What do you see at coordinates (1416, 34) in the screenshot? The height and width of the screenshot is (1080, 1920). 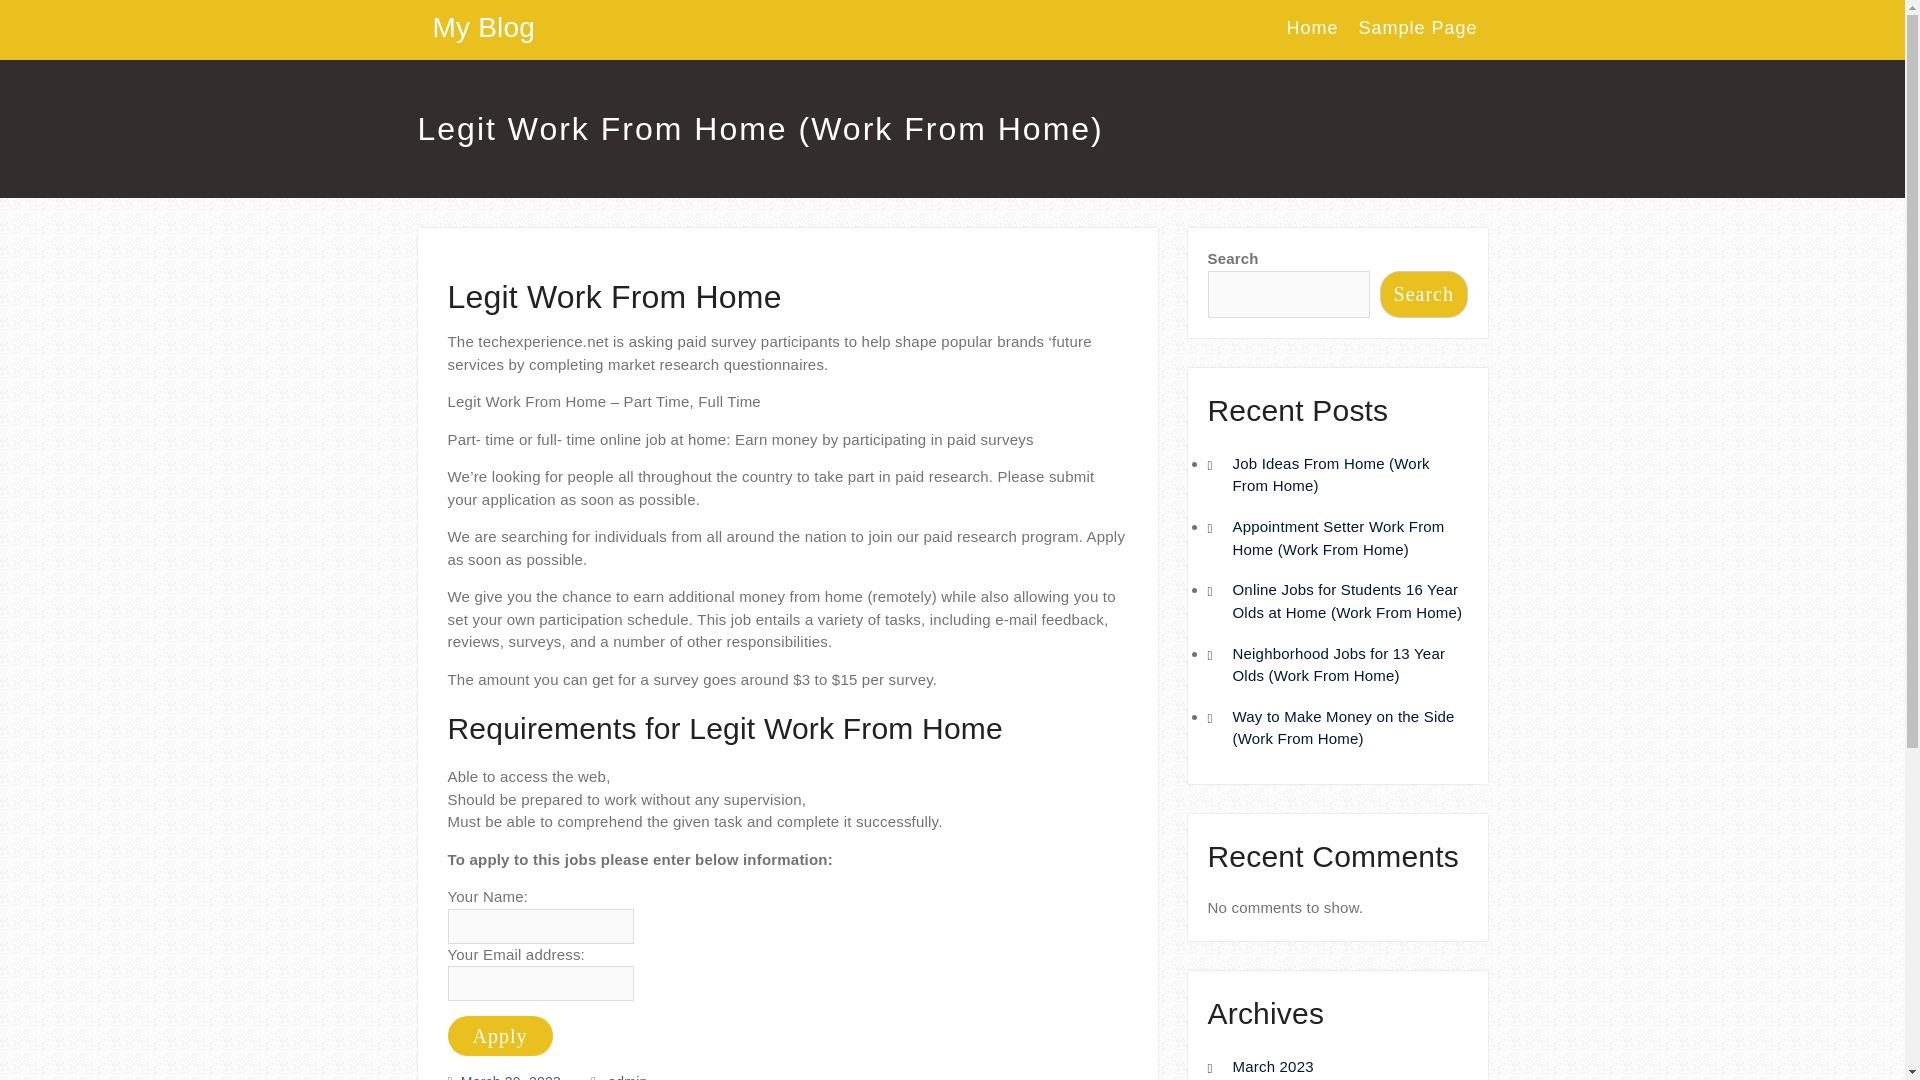 I see `Sample Page` at bounding box center [1416, 34].